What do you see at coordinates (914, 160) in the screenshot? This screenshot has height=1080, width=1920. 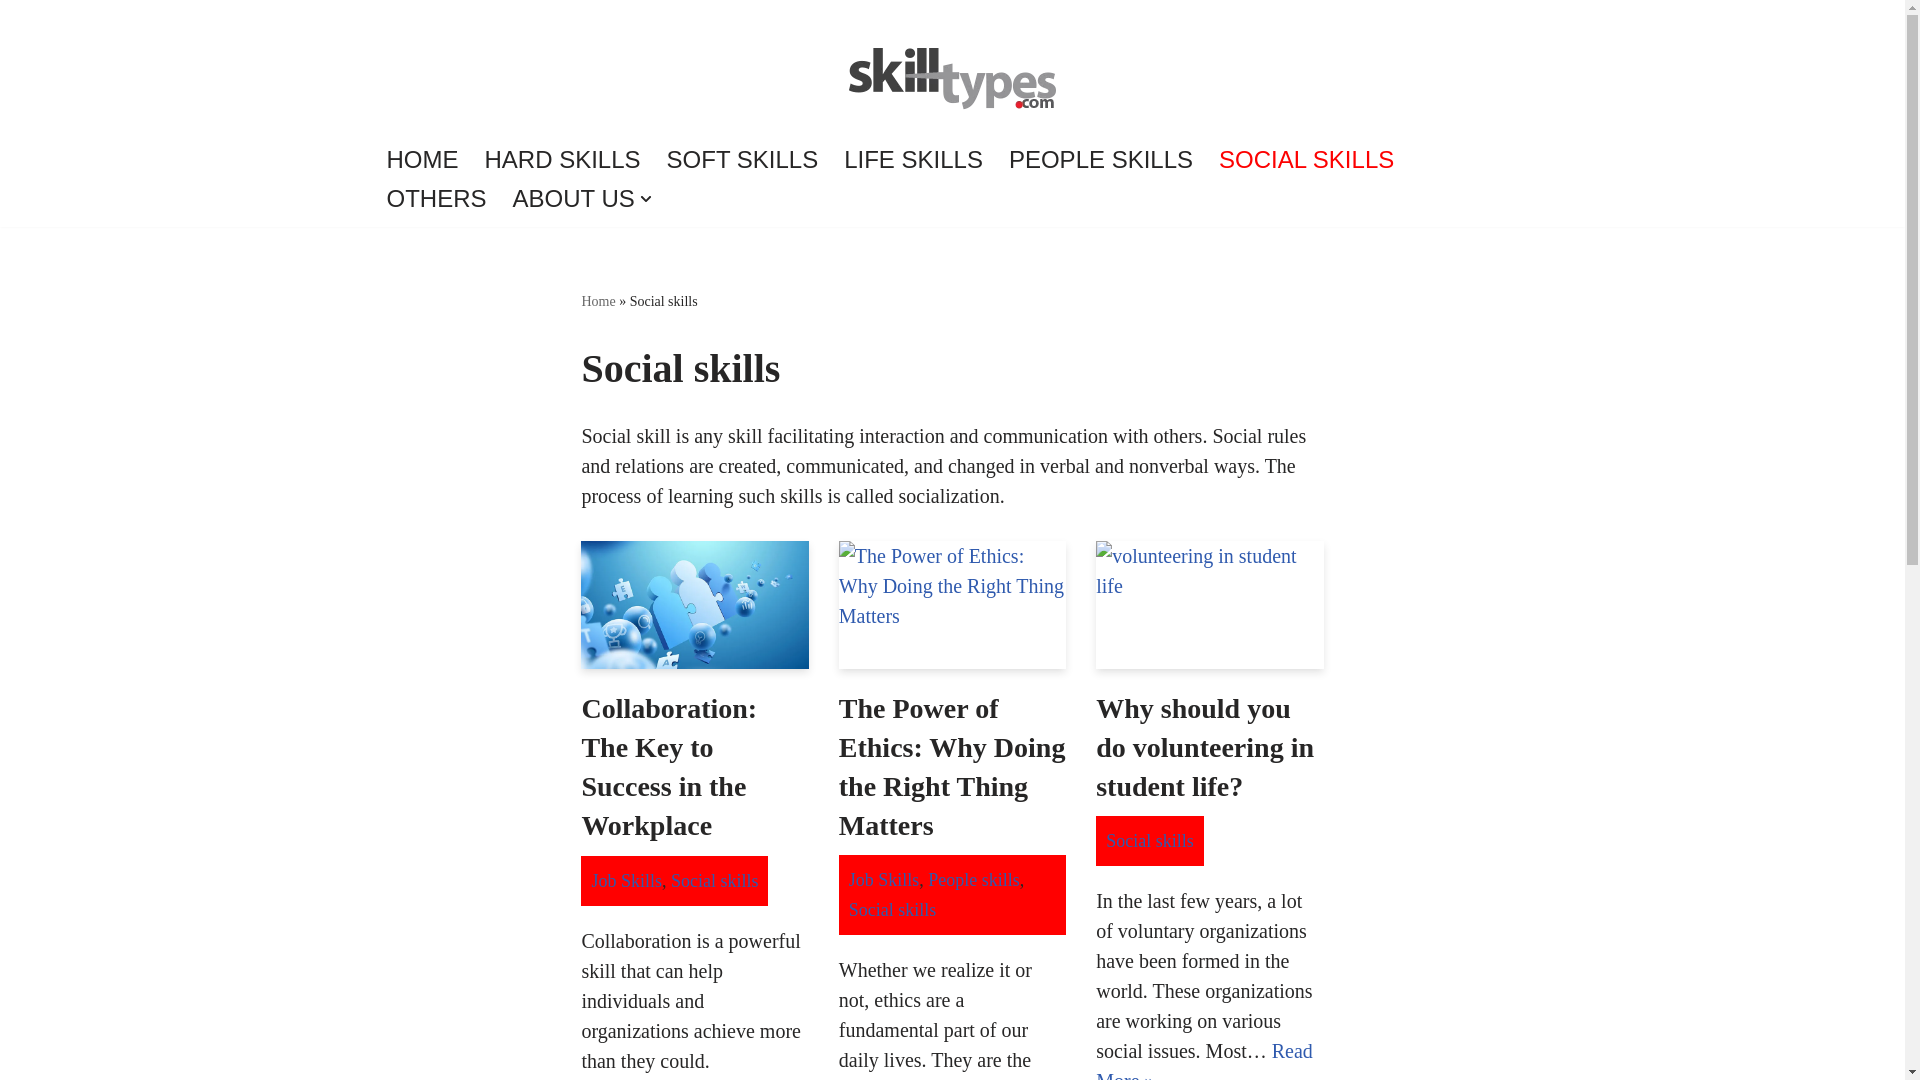 I see `LIFE SKILLS` at bounding box center [914, 160].